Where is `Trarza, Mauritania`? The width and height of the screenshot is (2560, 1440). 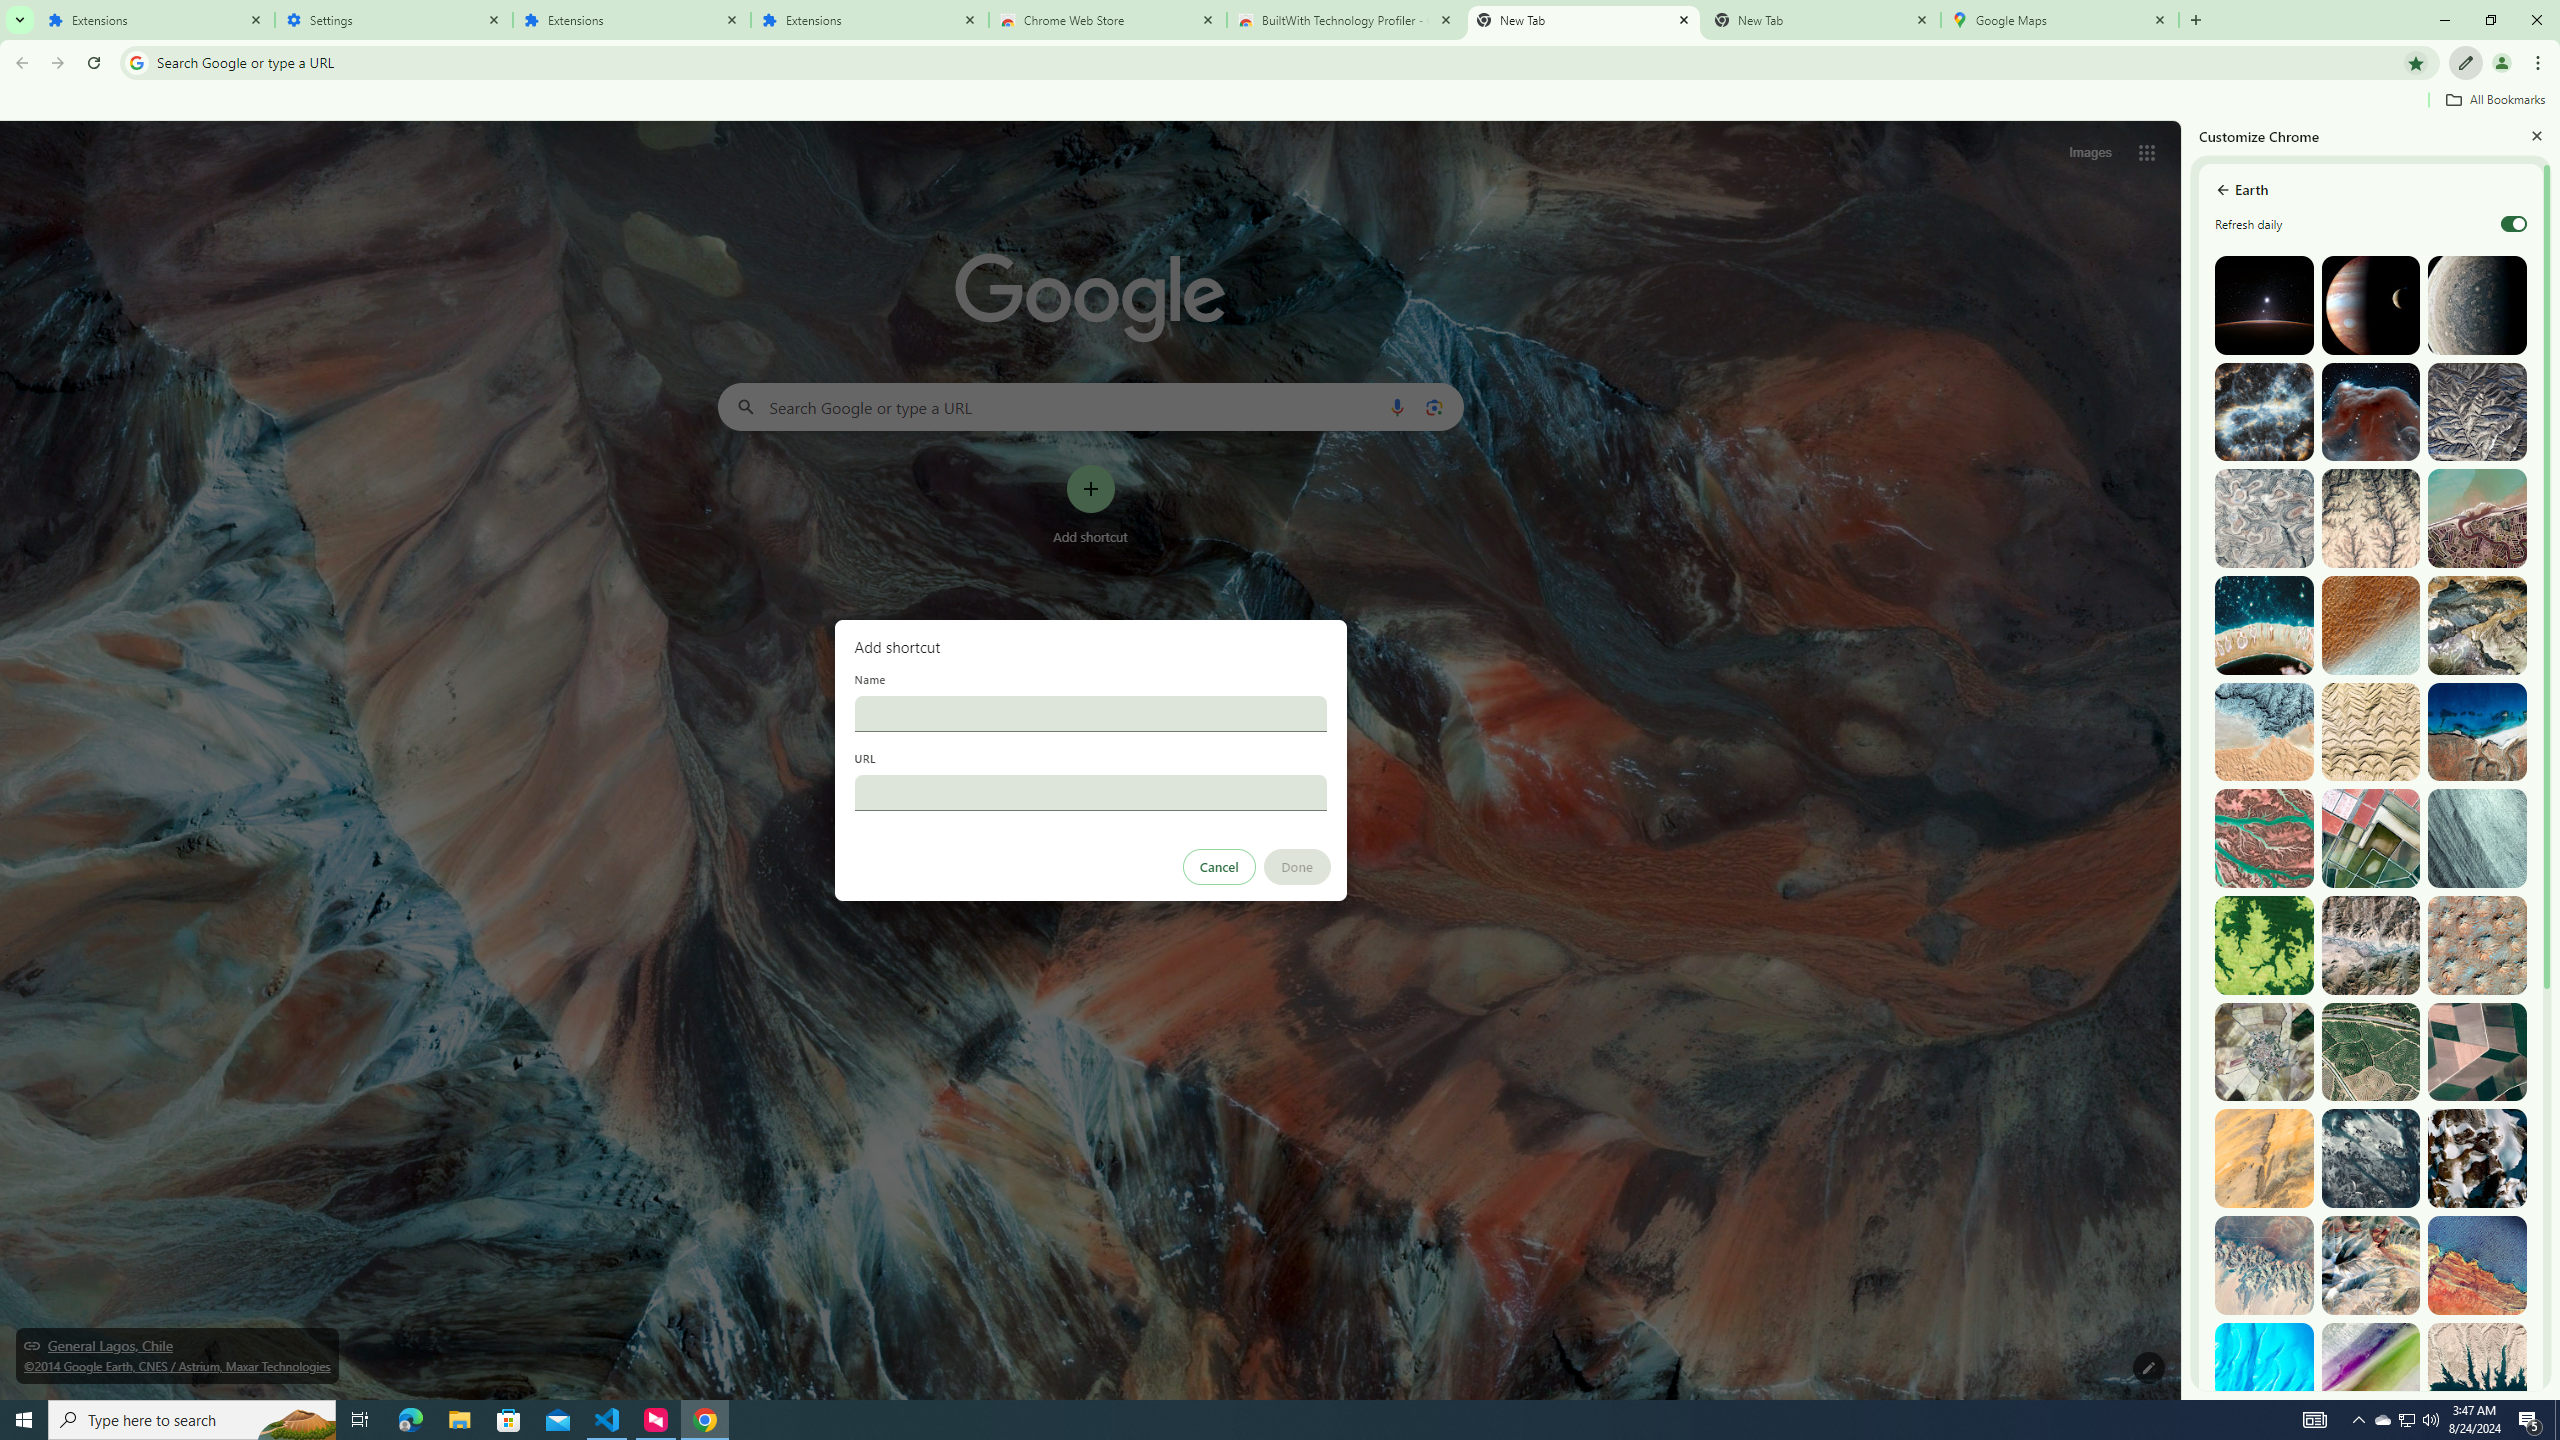
Trarza, Mauritania is located at coordinates (2371, 626).